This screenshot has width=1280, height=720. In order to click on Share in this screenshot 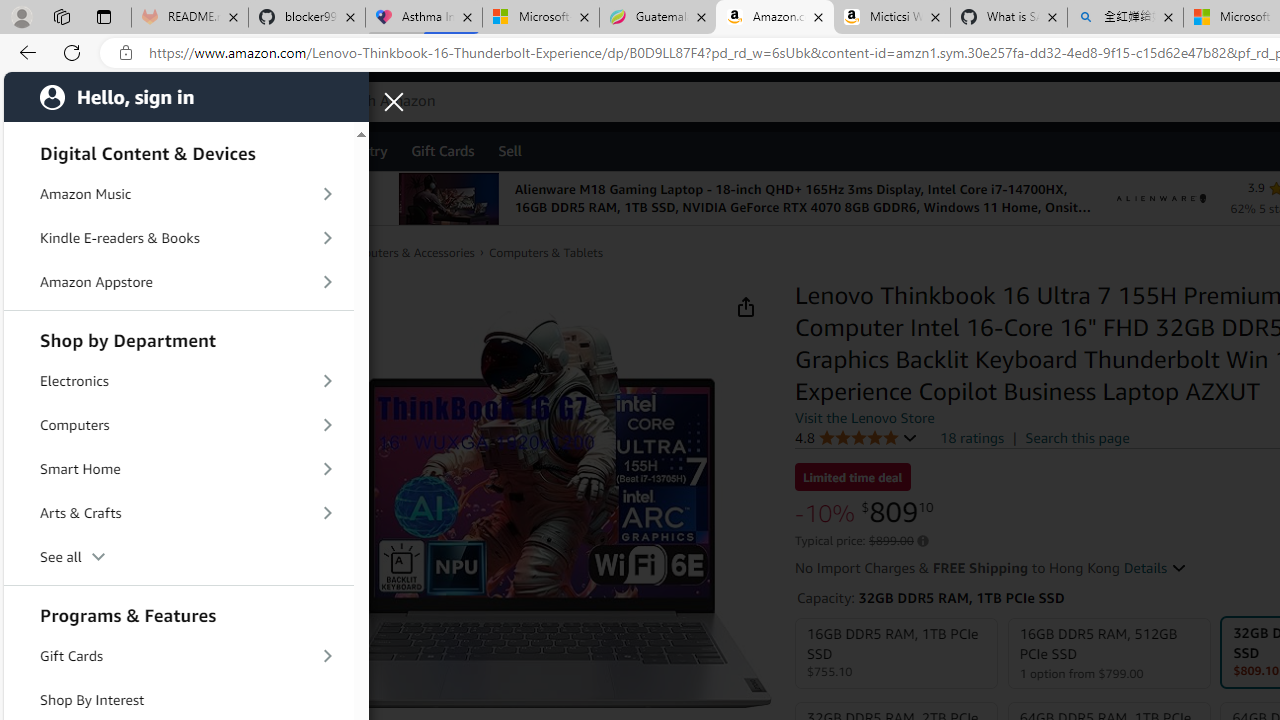, I will do `click(746, 307)`.